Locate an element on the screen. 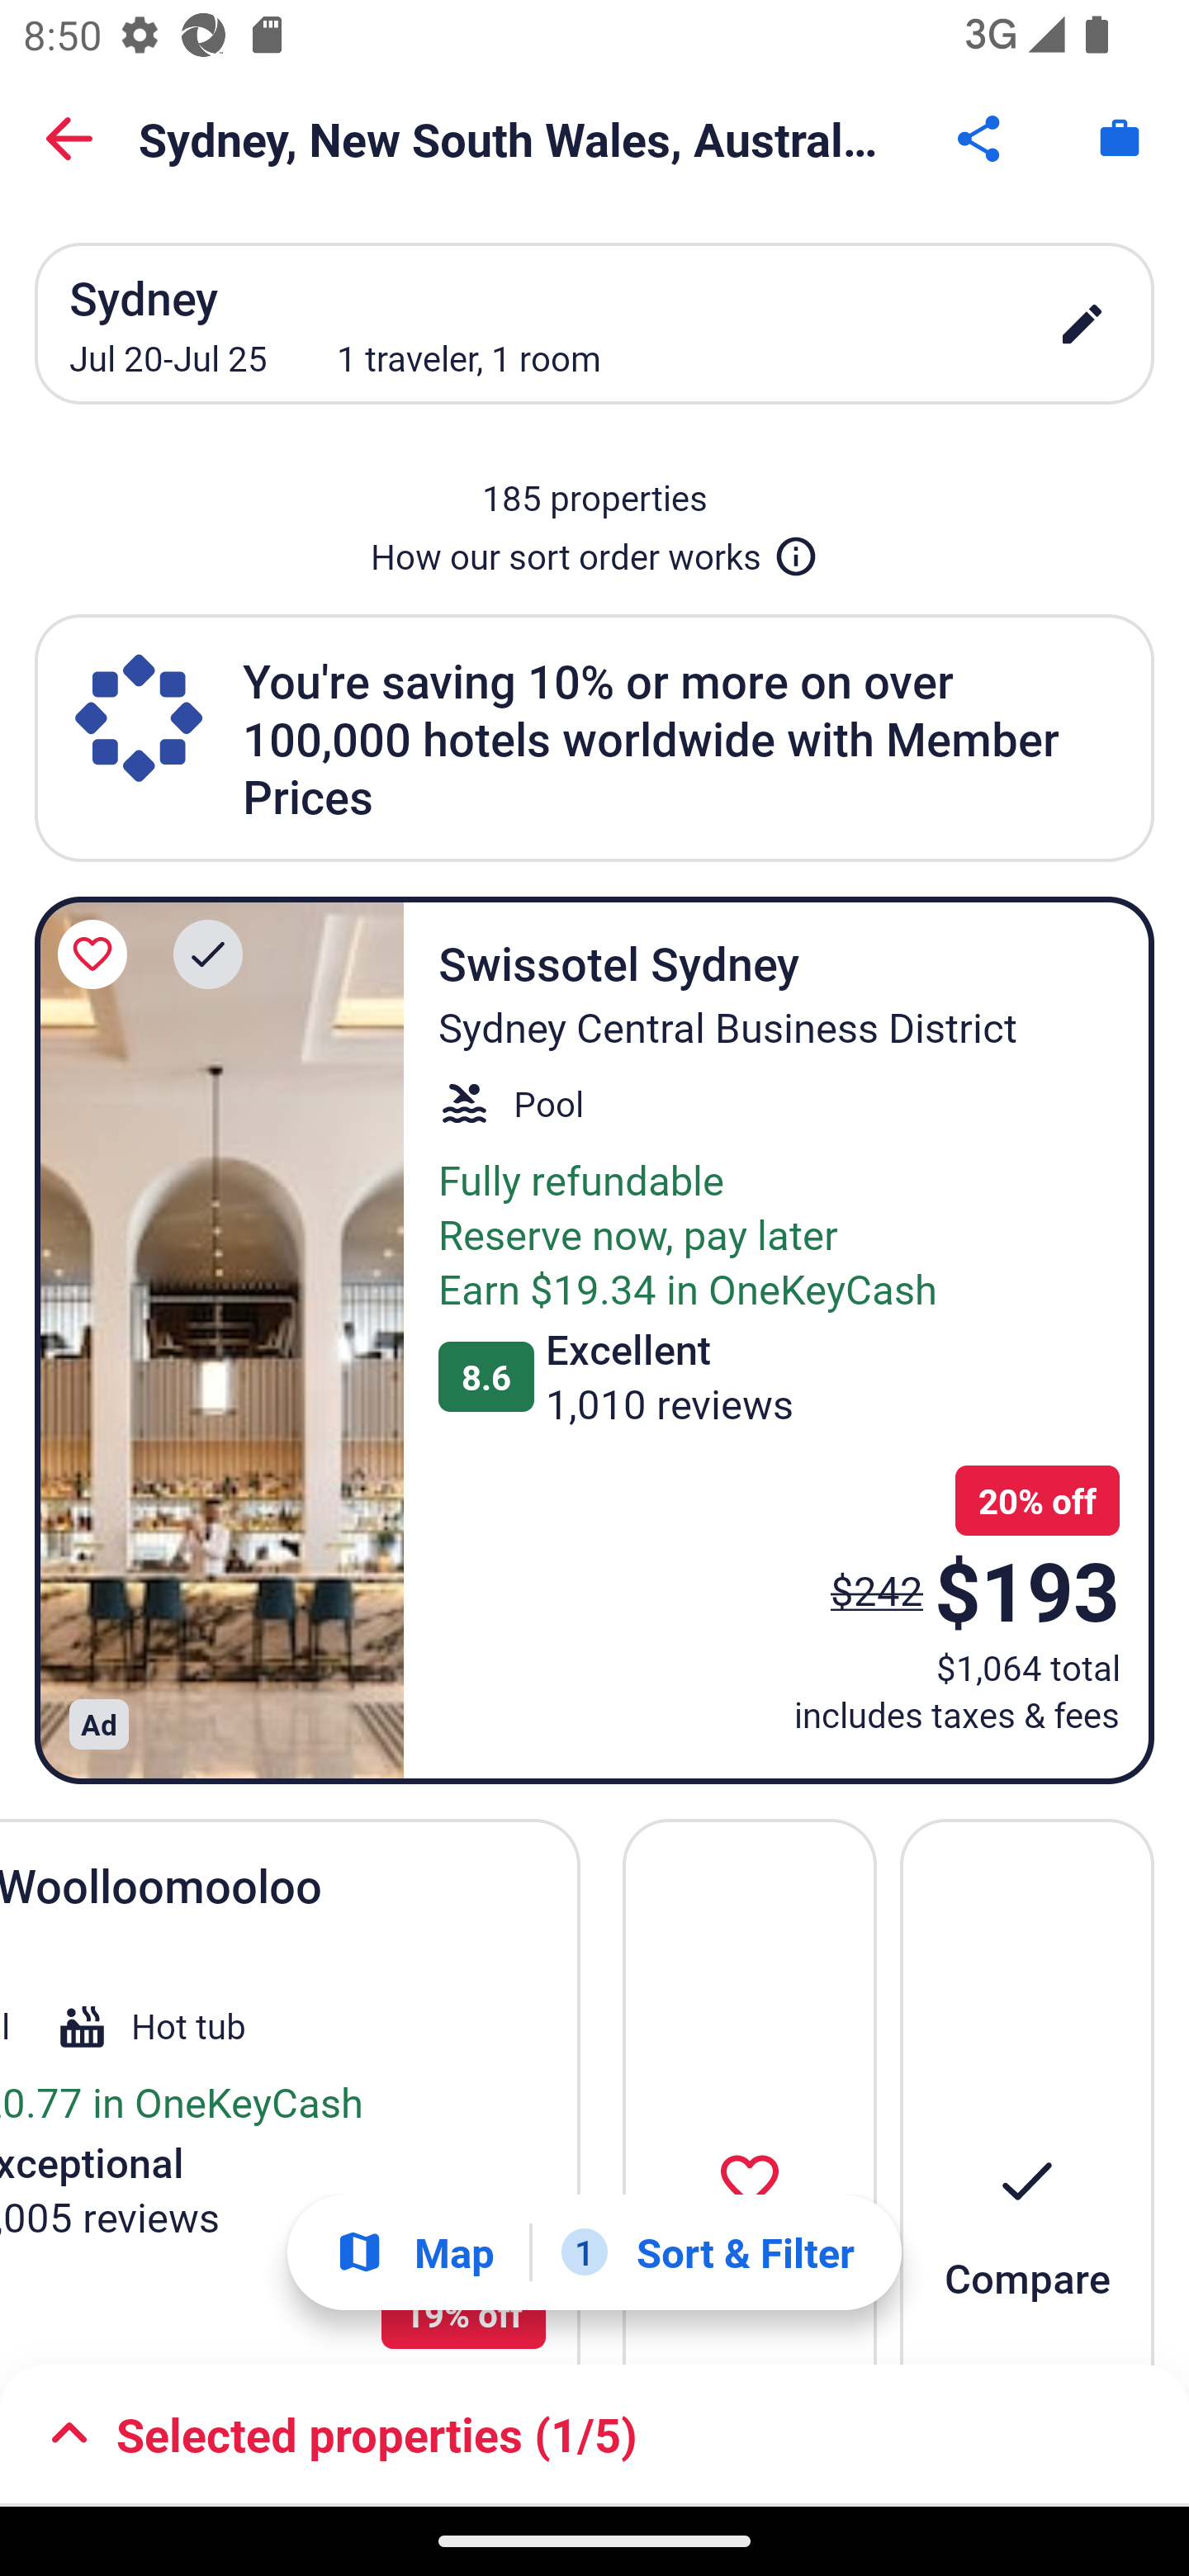 This screenshot has width=1189, height=2576. Back is located at coordinates (69, 139).